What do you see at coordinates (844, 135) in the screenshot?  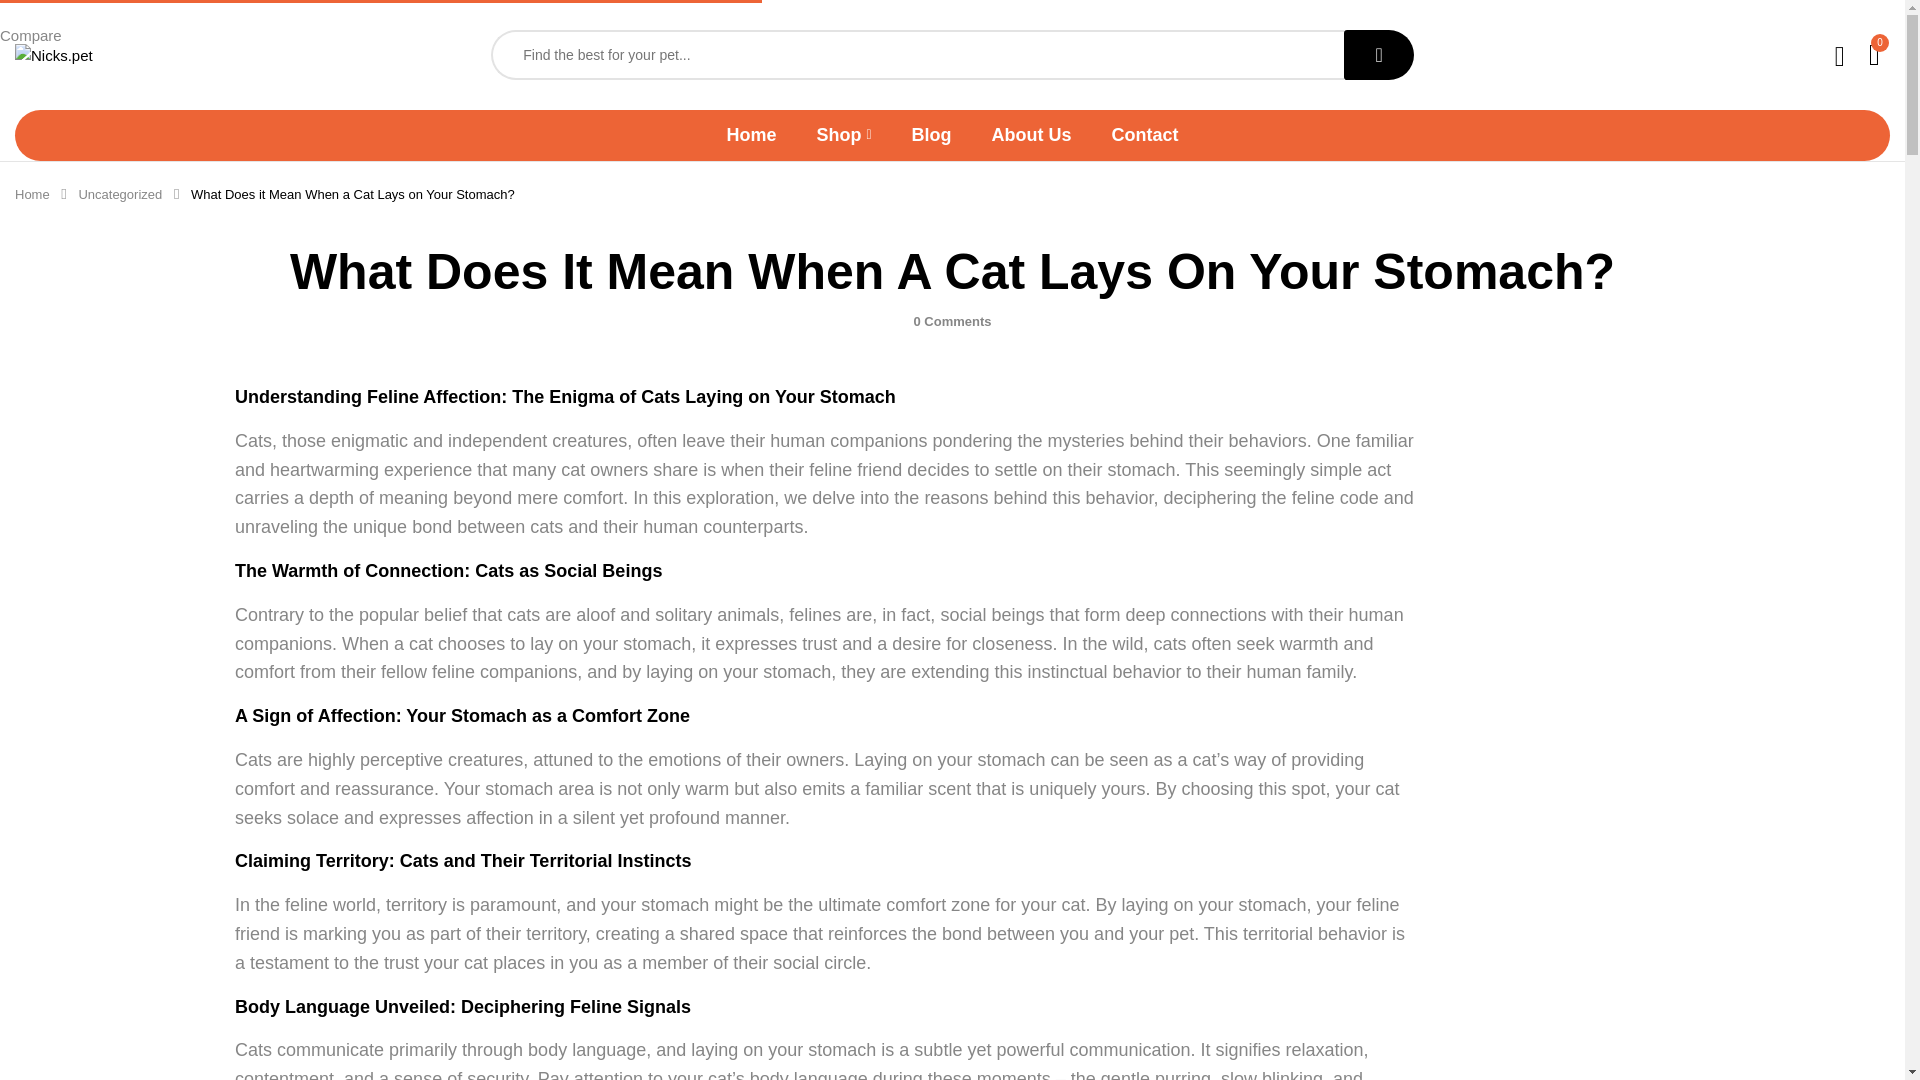 I see `Shop` at bounding box center [844, 135].